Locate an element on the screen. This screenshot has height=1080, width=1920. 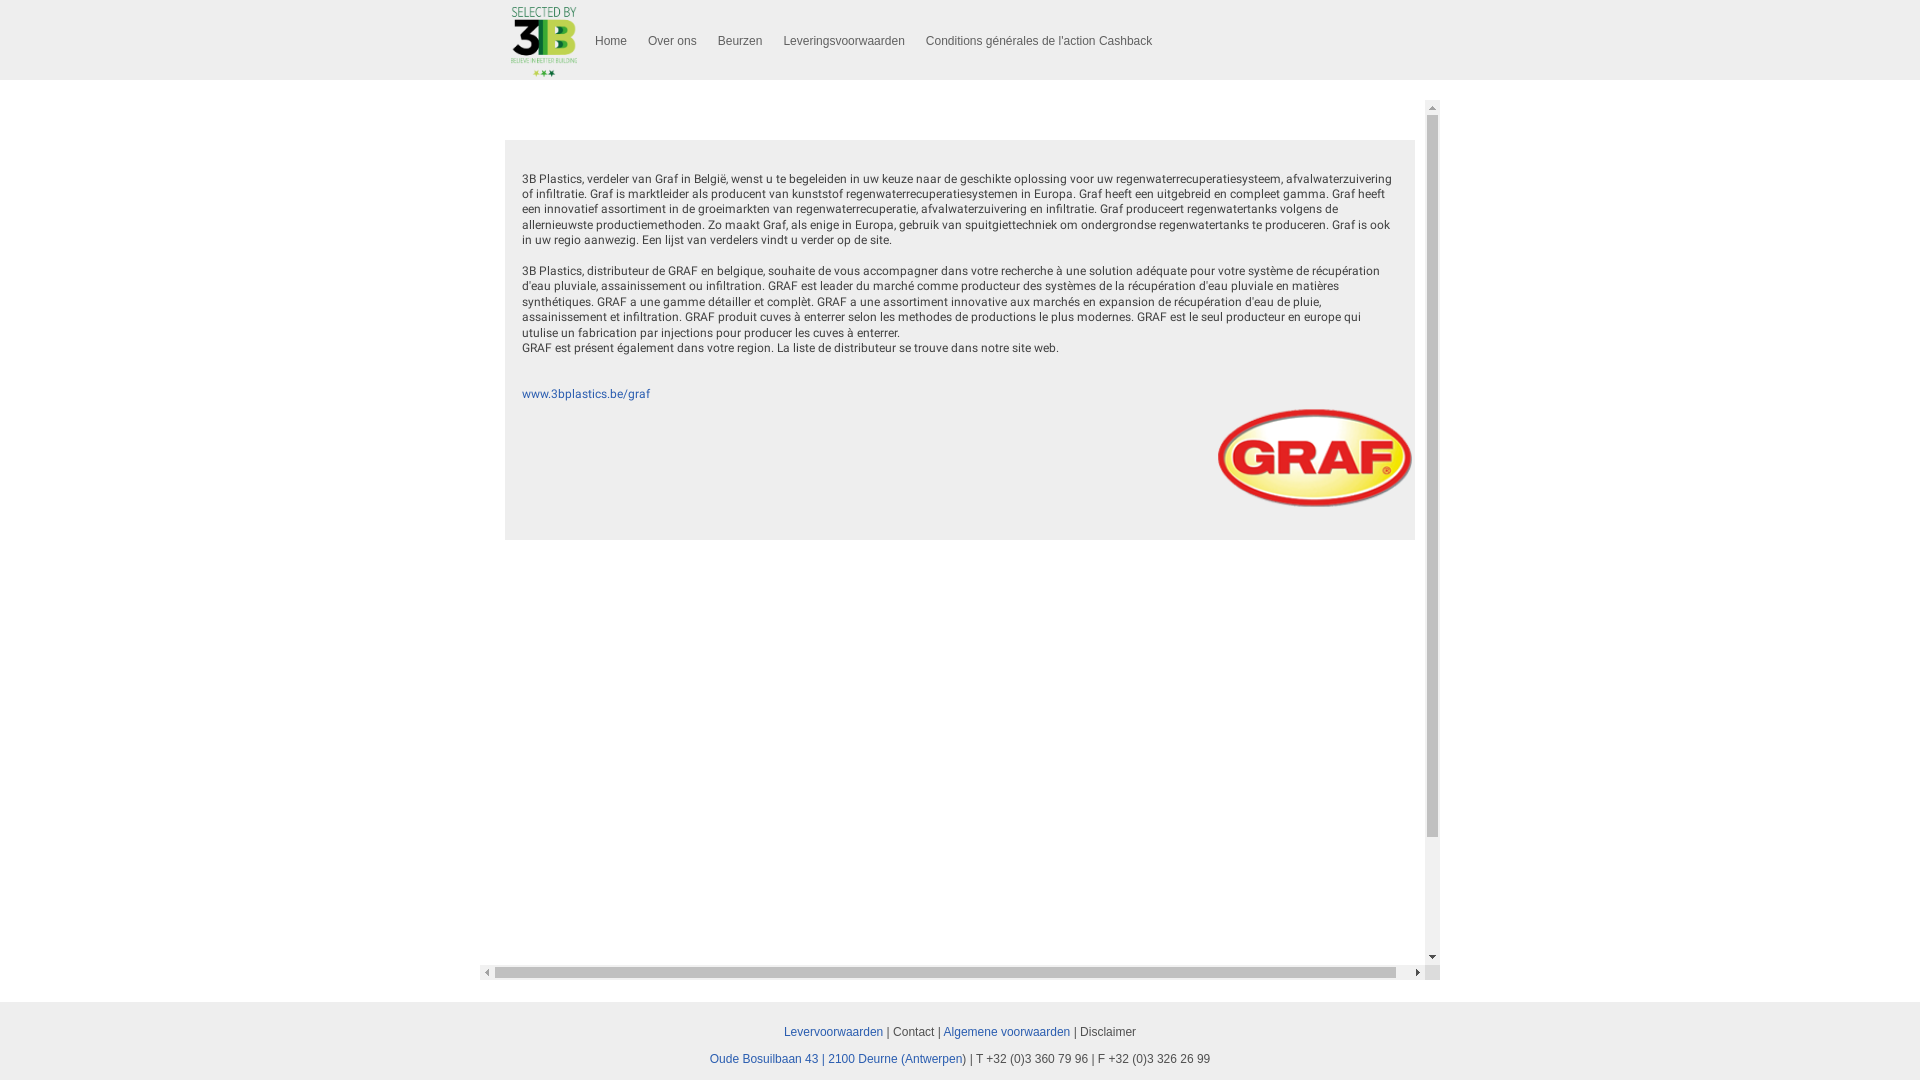
Algemene voorwaarden is located at coordinates (1008, 1031).